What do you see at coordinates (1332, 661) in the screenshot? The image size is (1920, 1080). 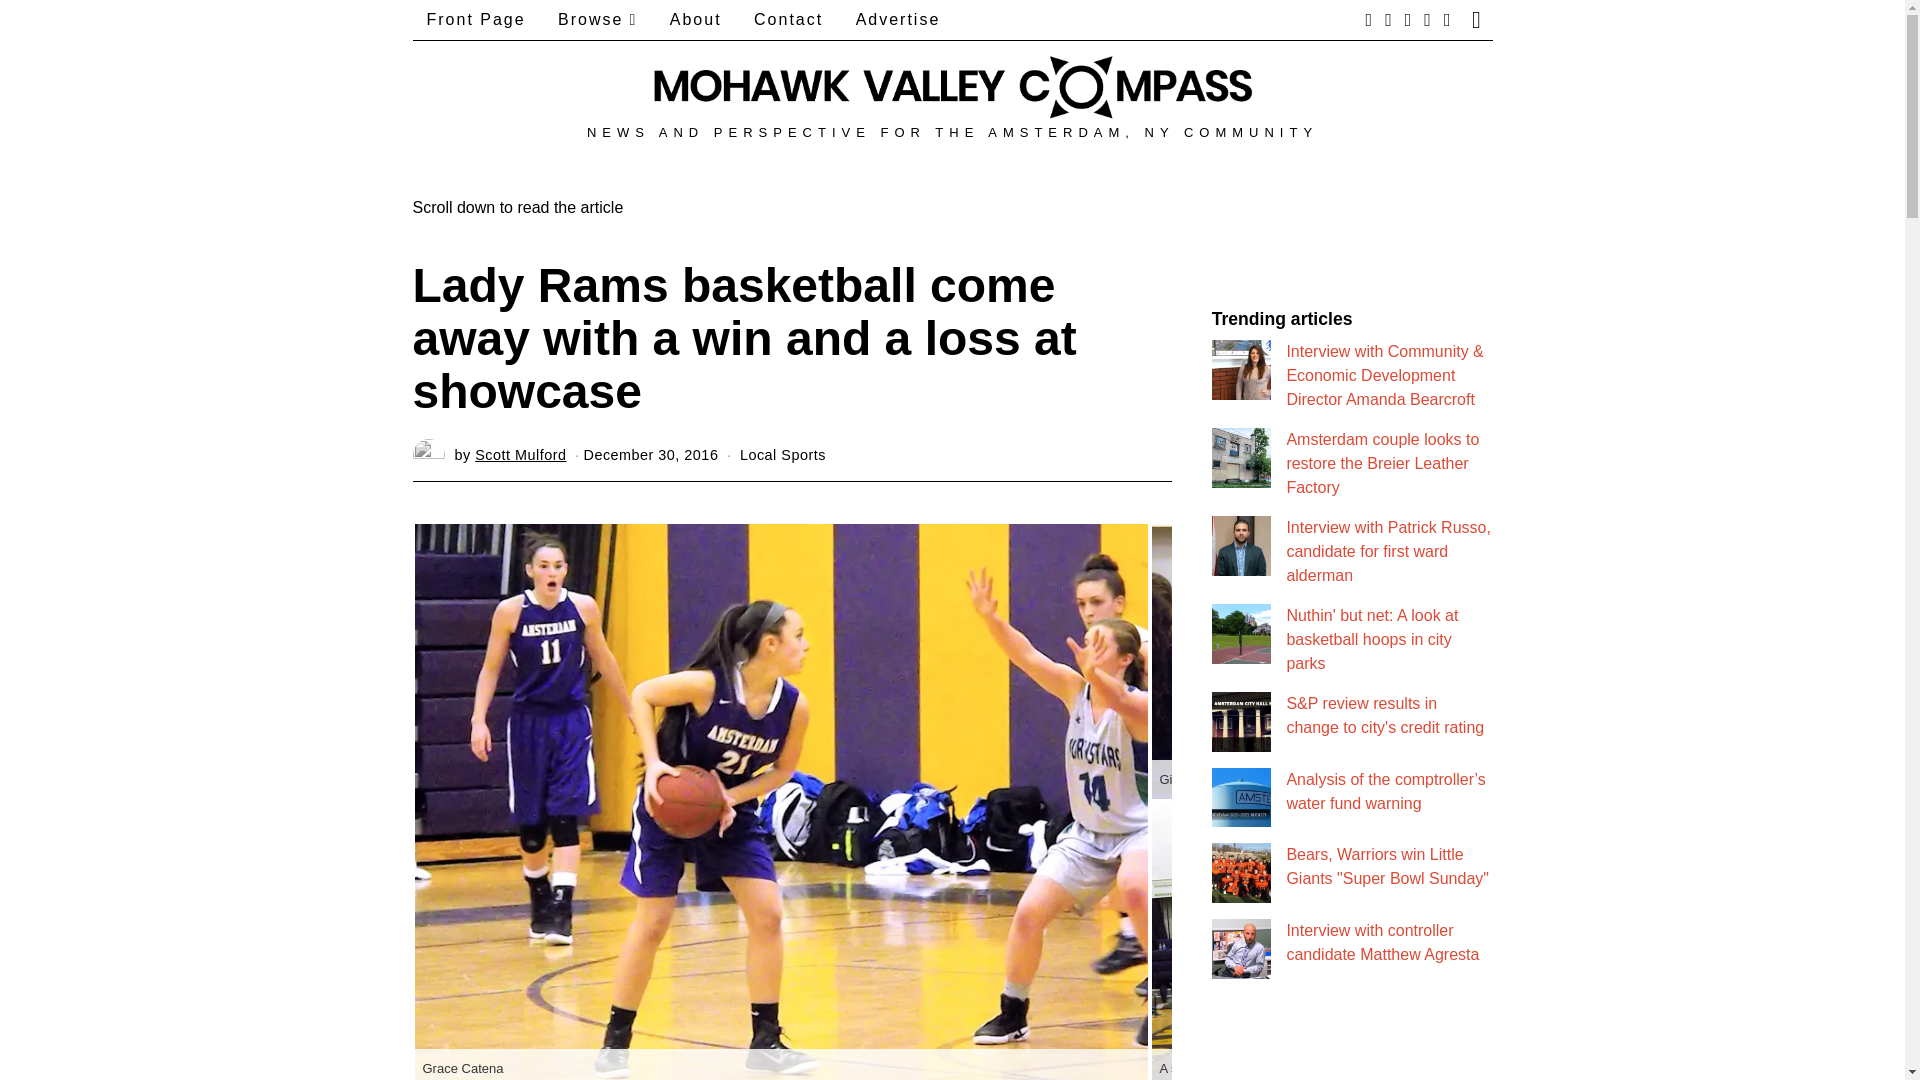 I see `showcase3` at bounding box center [1332, 661].